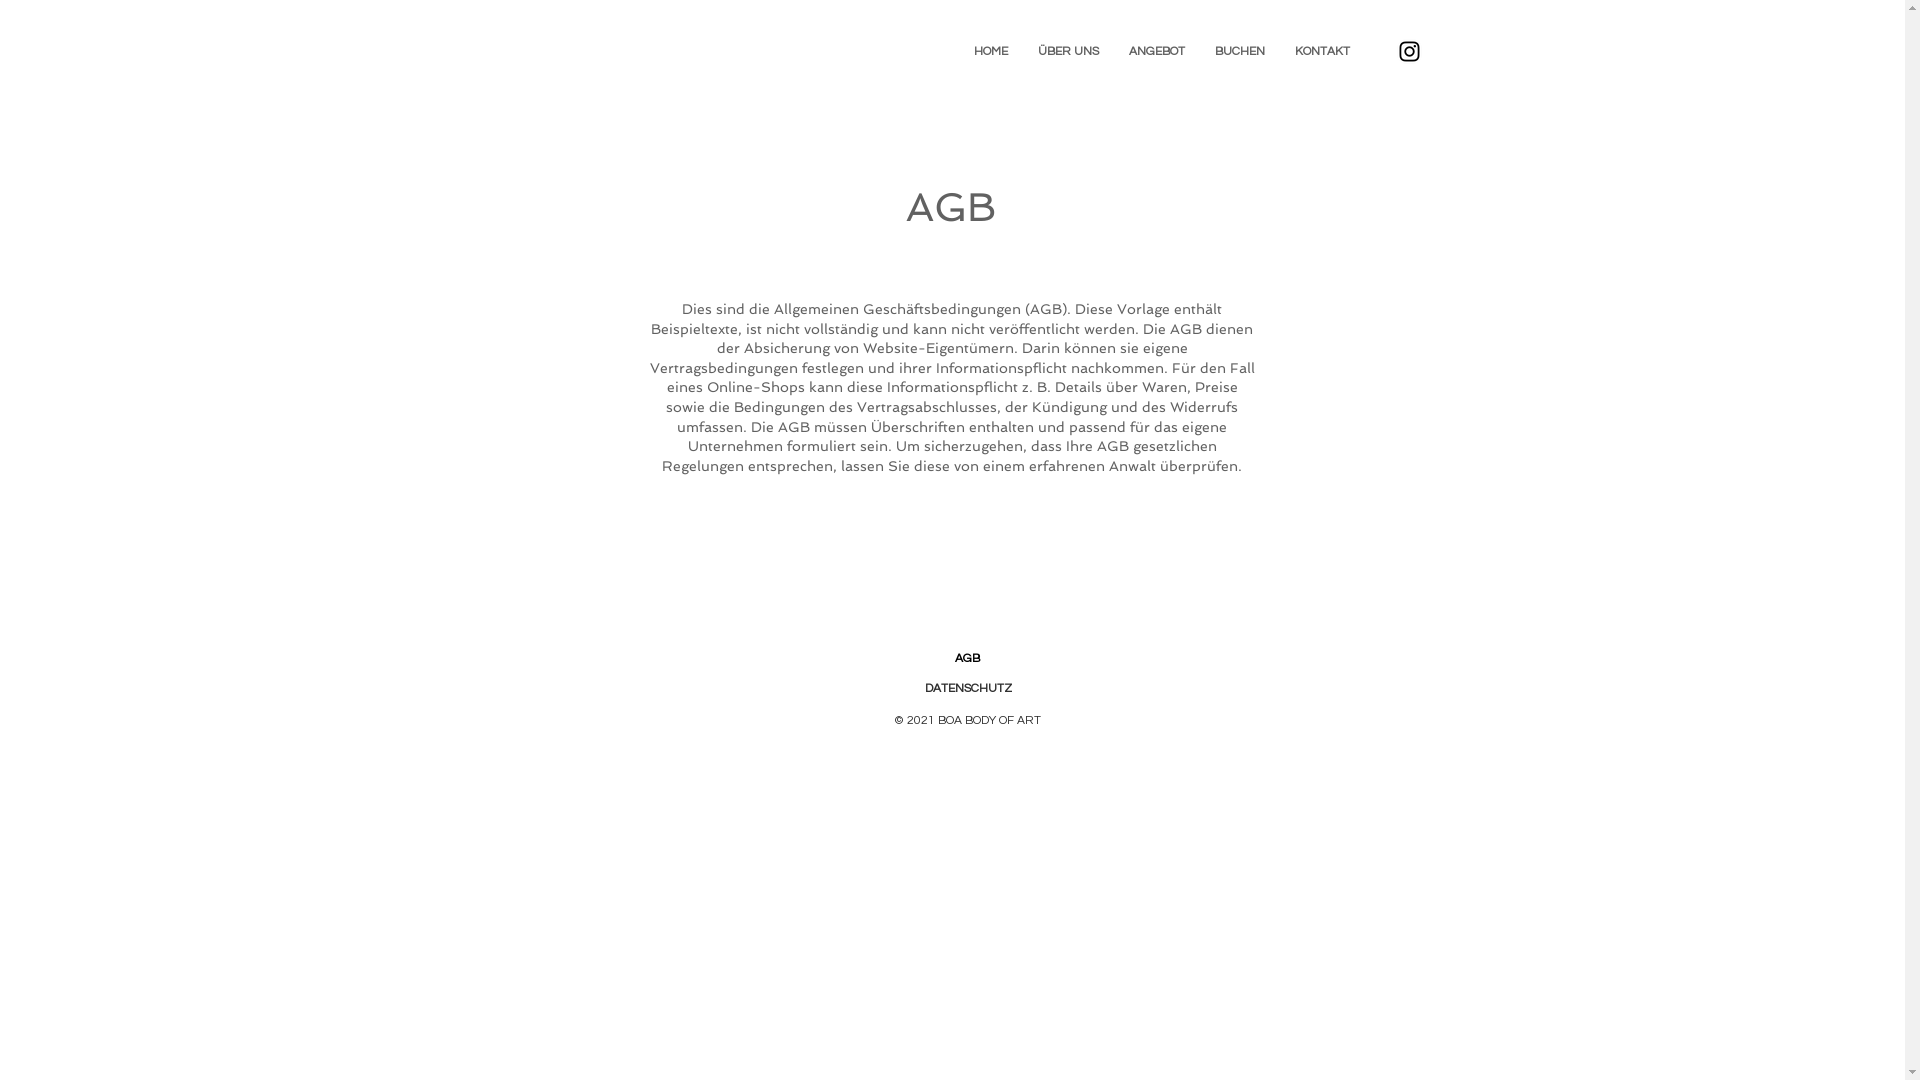 Image resolution: width=1920 pixels, height=1080 pixels. Describe the element at coordinates (1240, 52) in the screenshot. I see `BUCHEN` at that location.